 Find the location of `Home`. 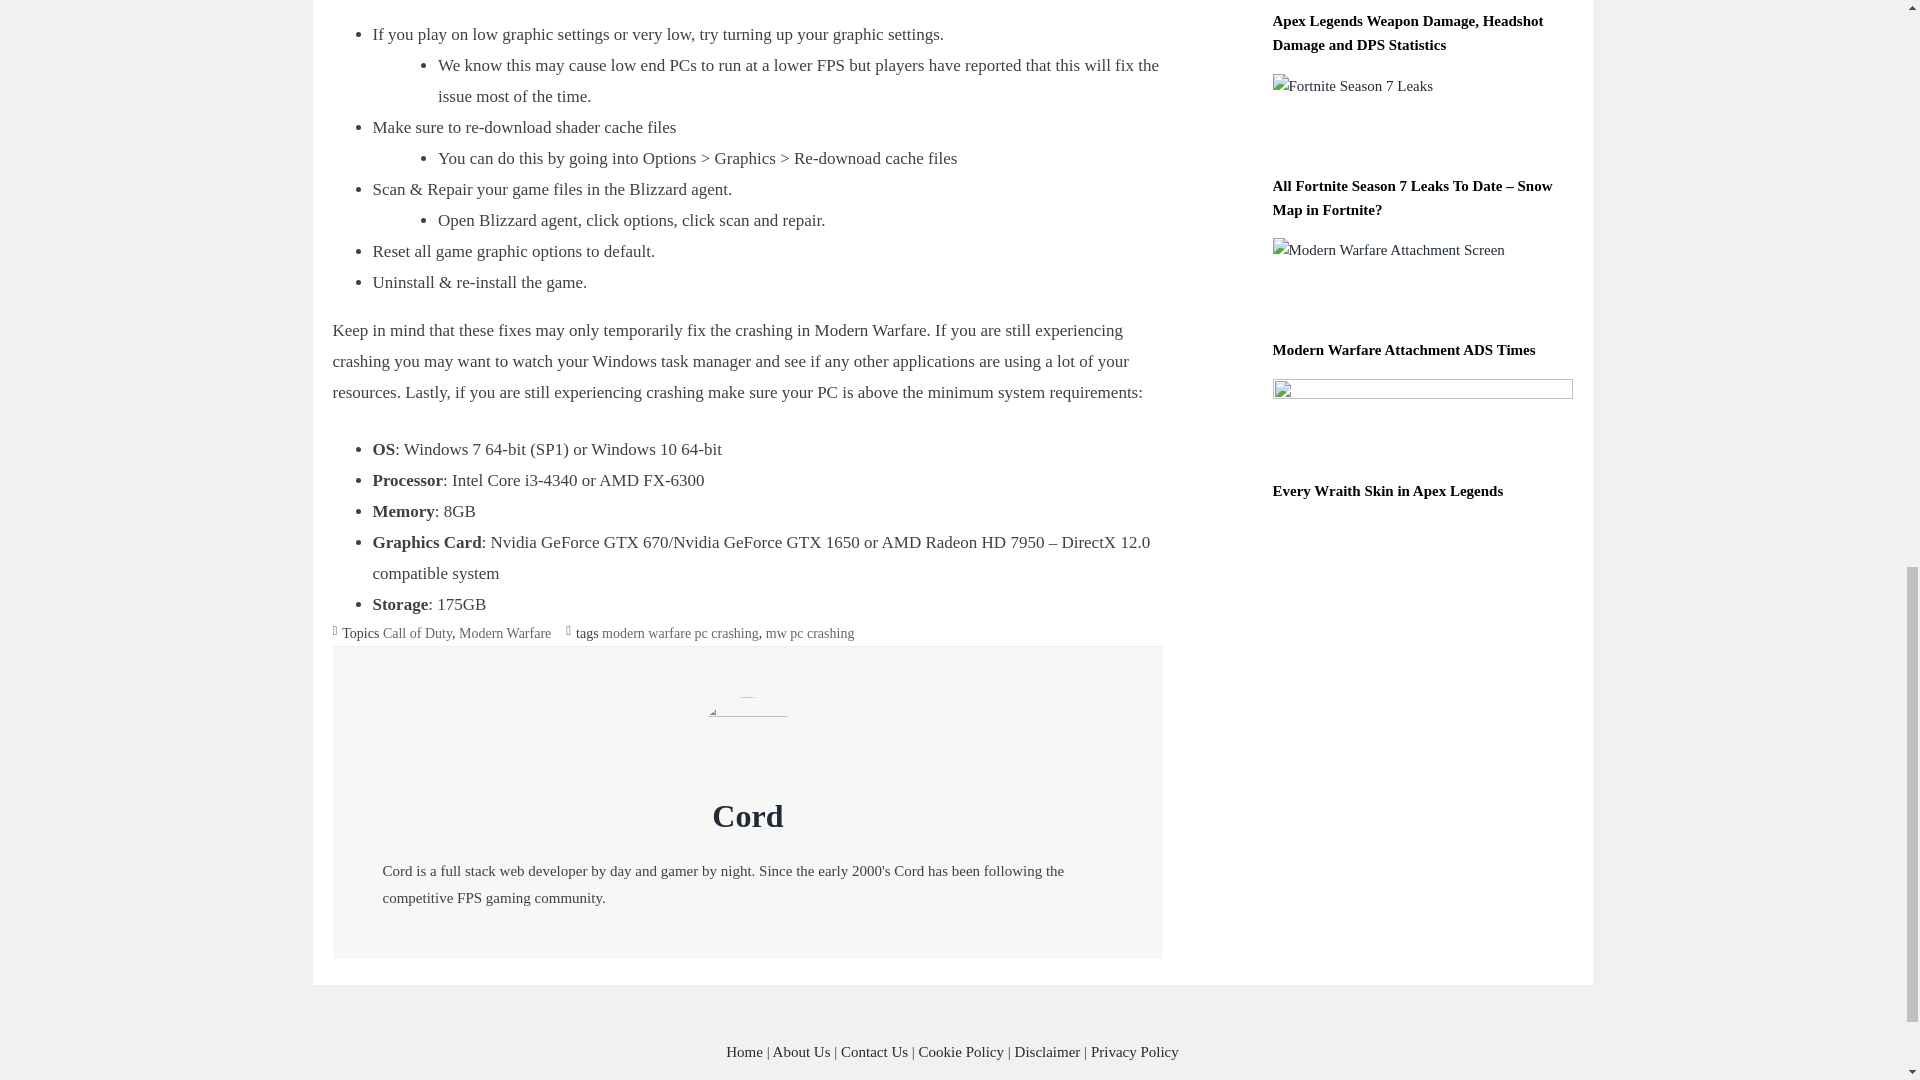

Home is located at coordinates (744, 1052).